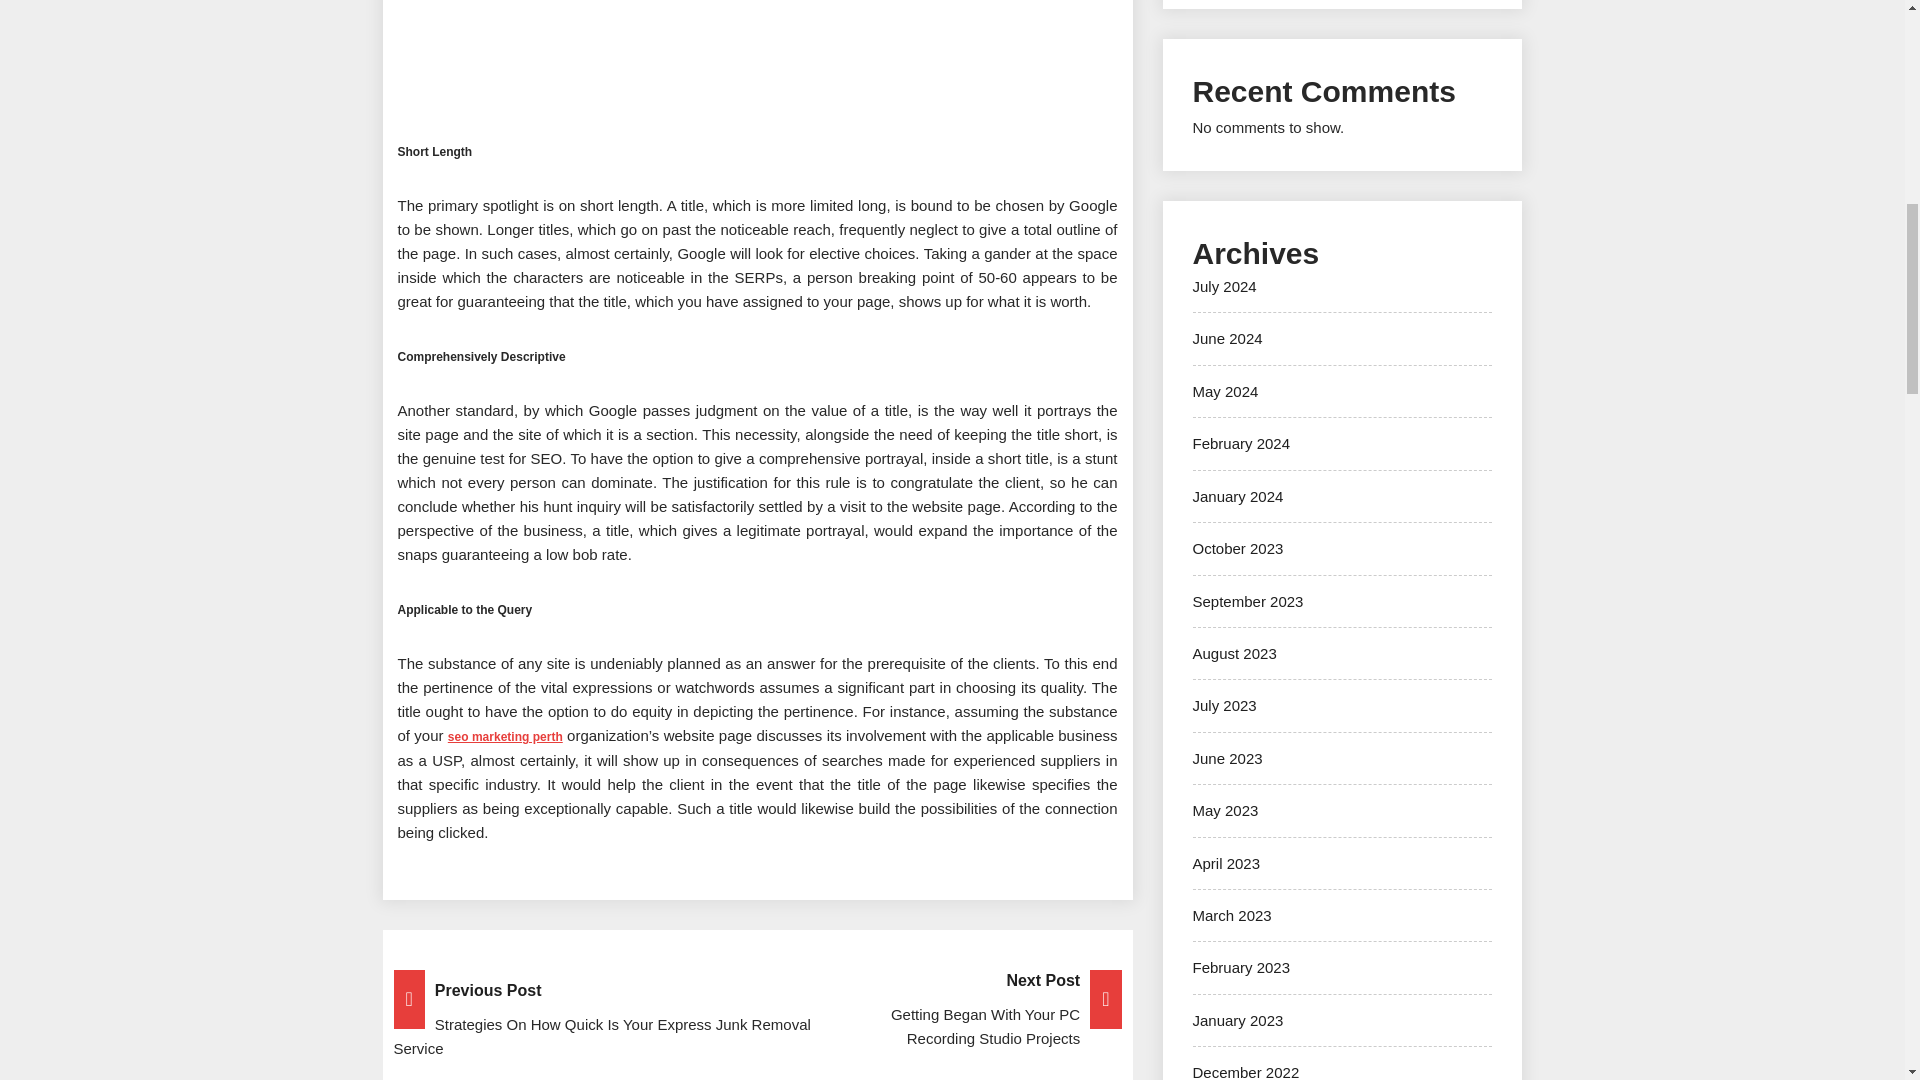  What do you see at coordinates (1234, 653) in the screenshot?
I see `August 2023` at bounding box center [1234, 653].